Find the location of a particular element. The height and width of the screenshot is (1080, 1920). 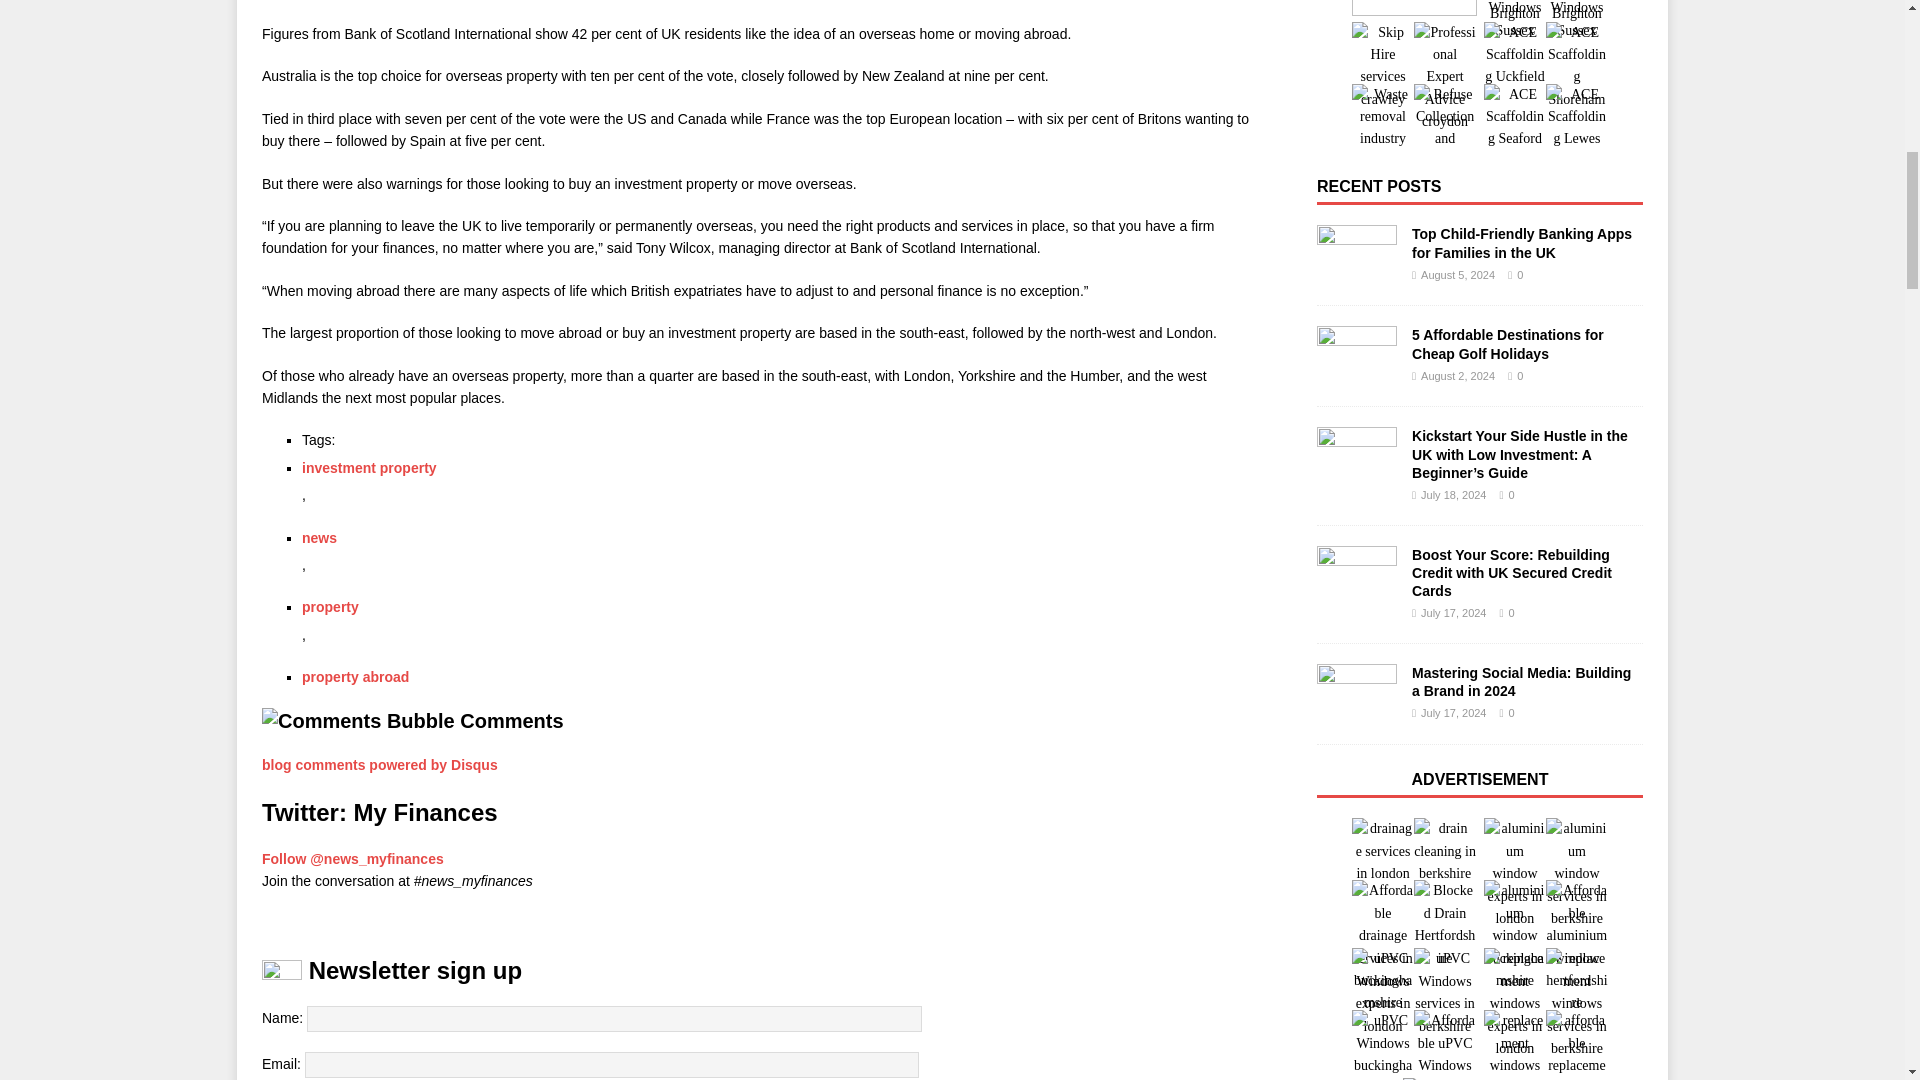

5 Affordable Destinations for Cheap Golf Holidays is located at coordinates (1507, 344).